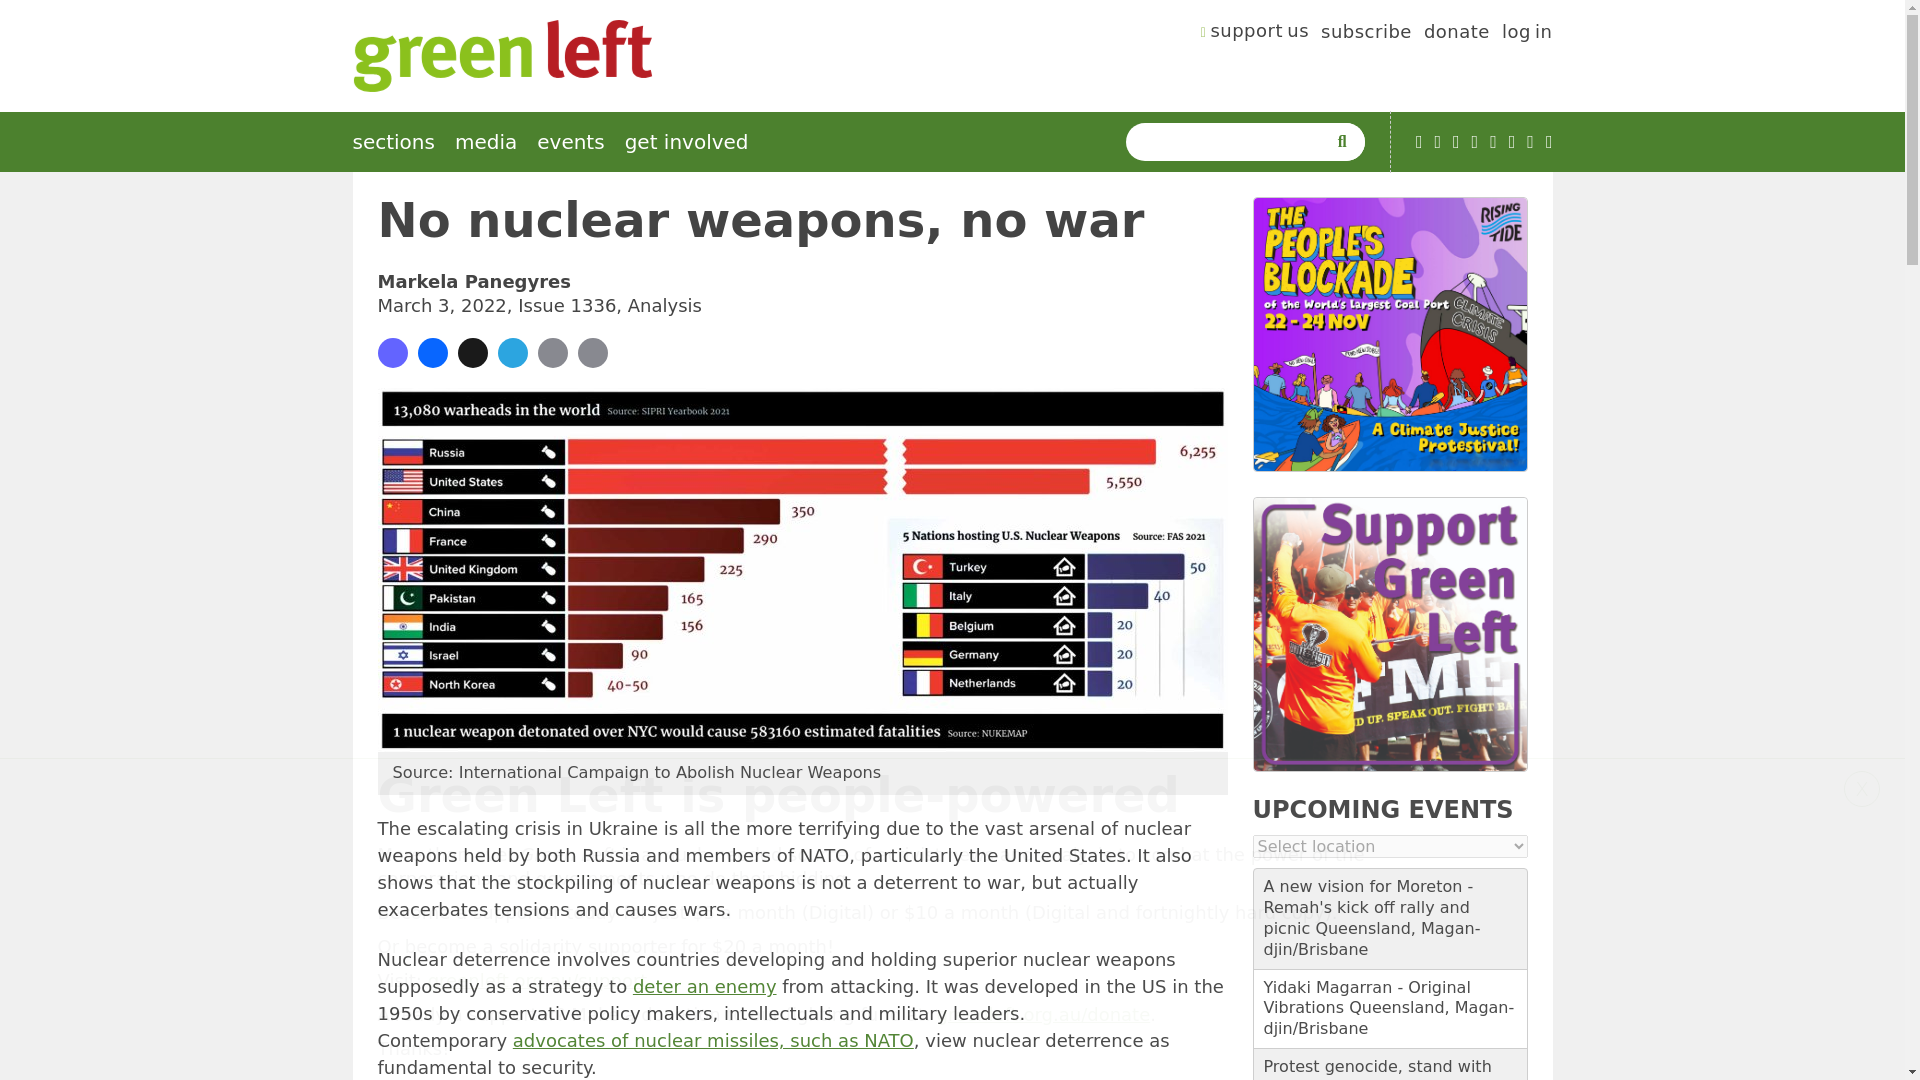 The width and height of the screenshot is (1920, 1080). What do you see at coordinates (472, 353) in the screenshot?
I see `Share on X` at bounding box center [472, 353].